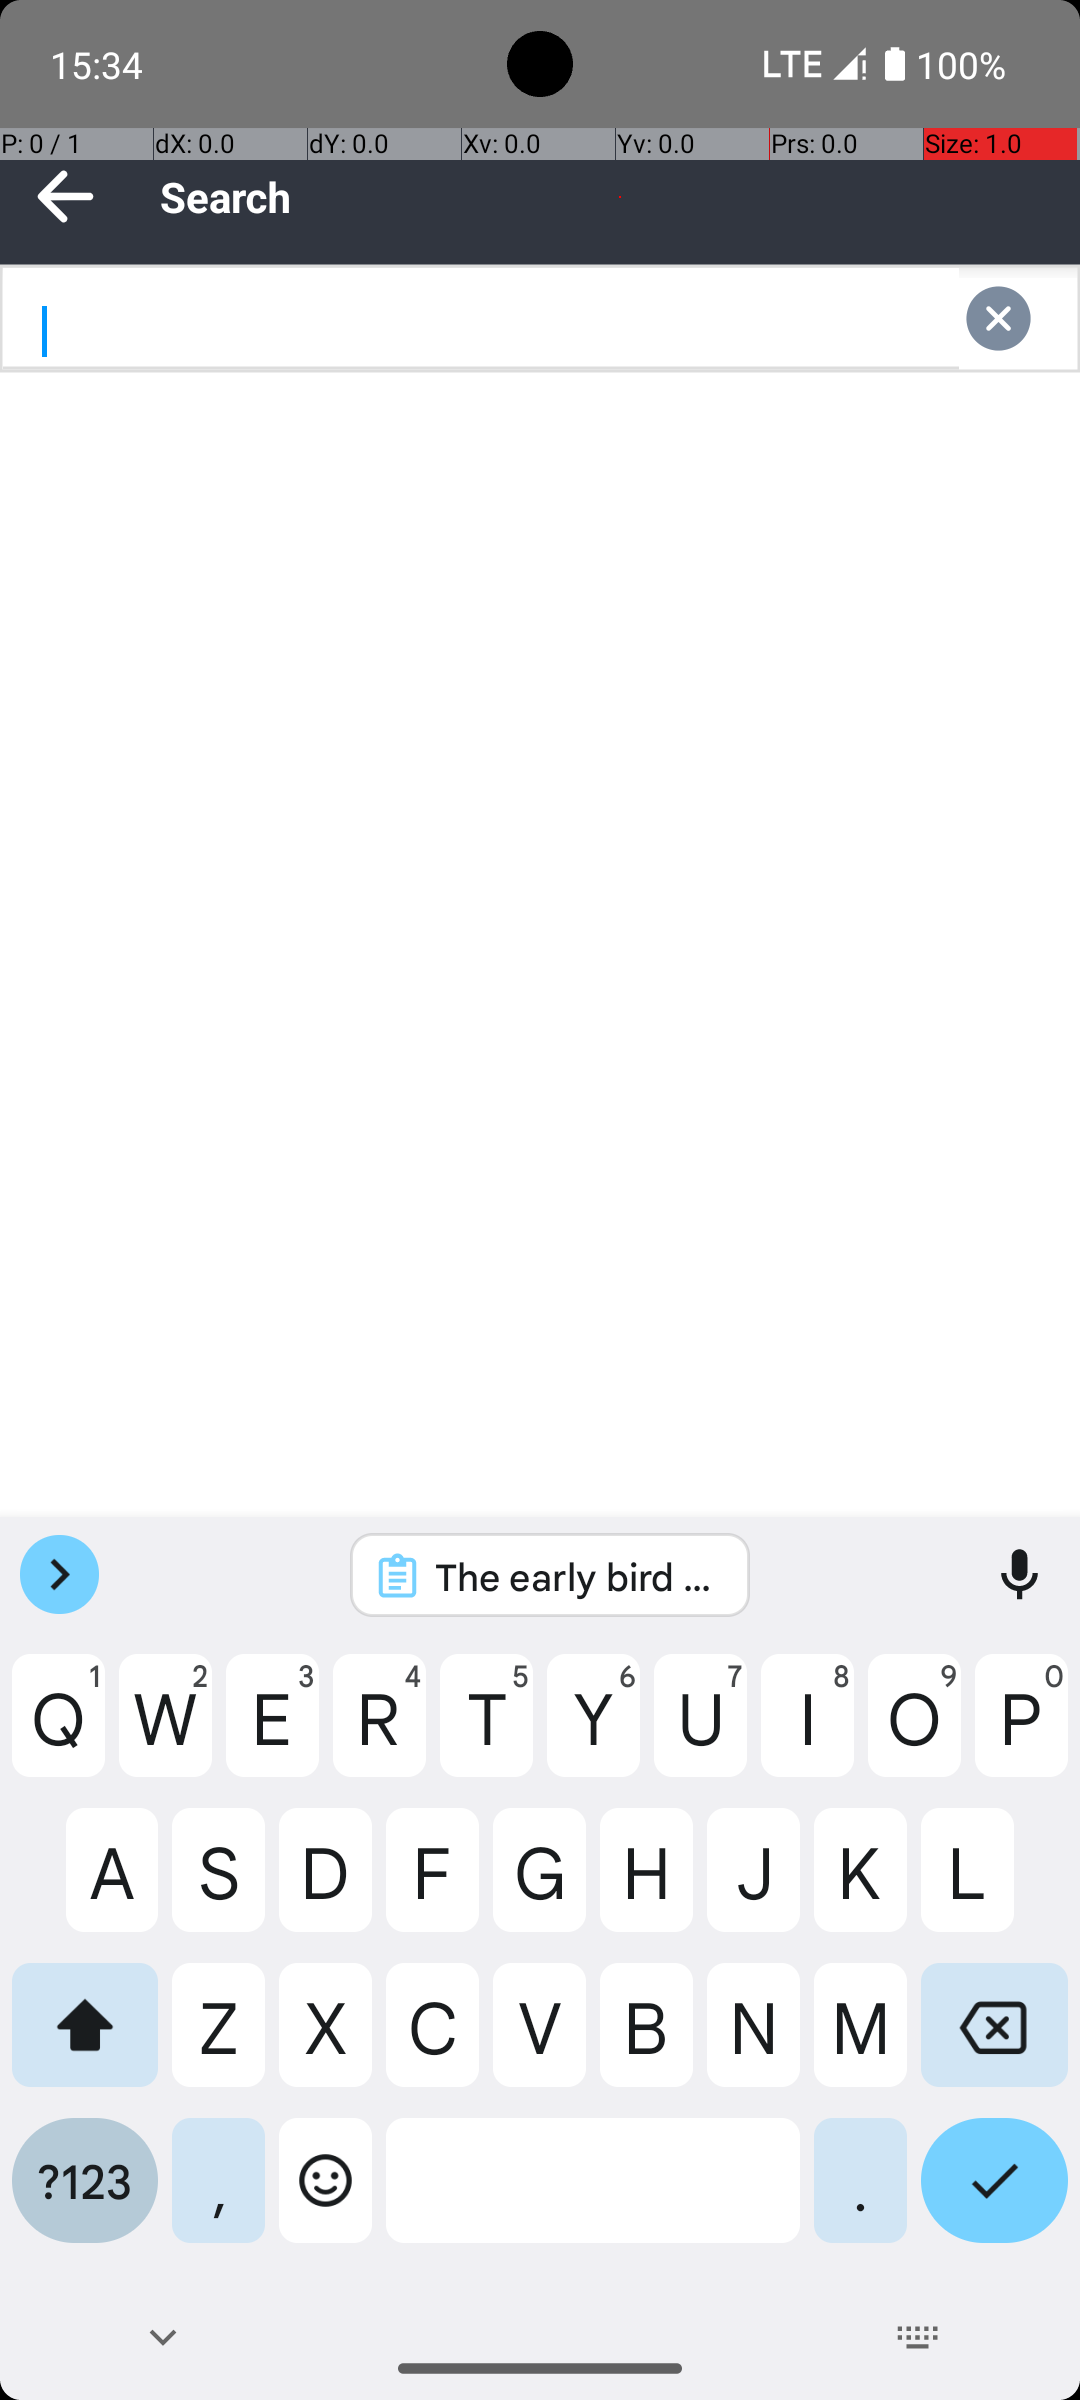  I want to click on , so click(1018, 318).